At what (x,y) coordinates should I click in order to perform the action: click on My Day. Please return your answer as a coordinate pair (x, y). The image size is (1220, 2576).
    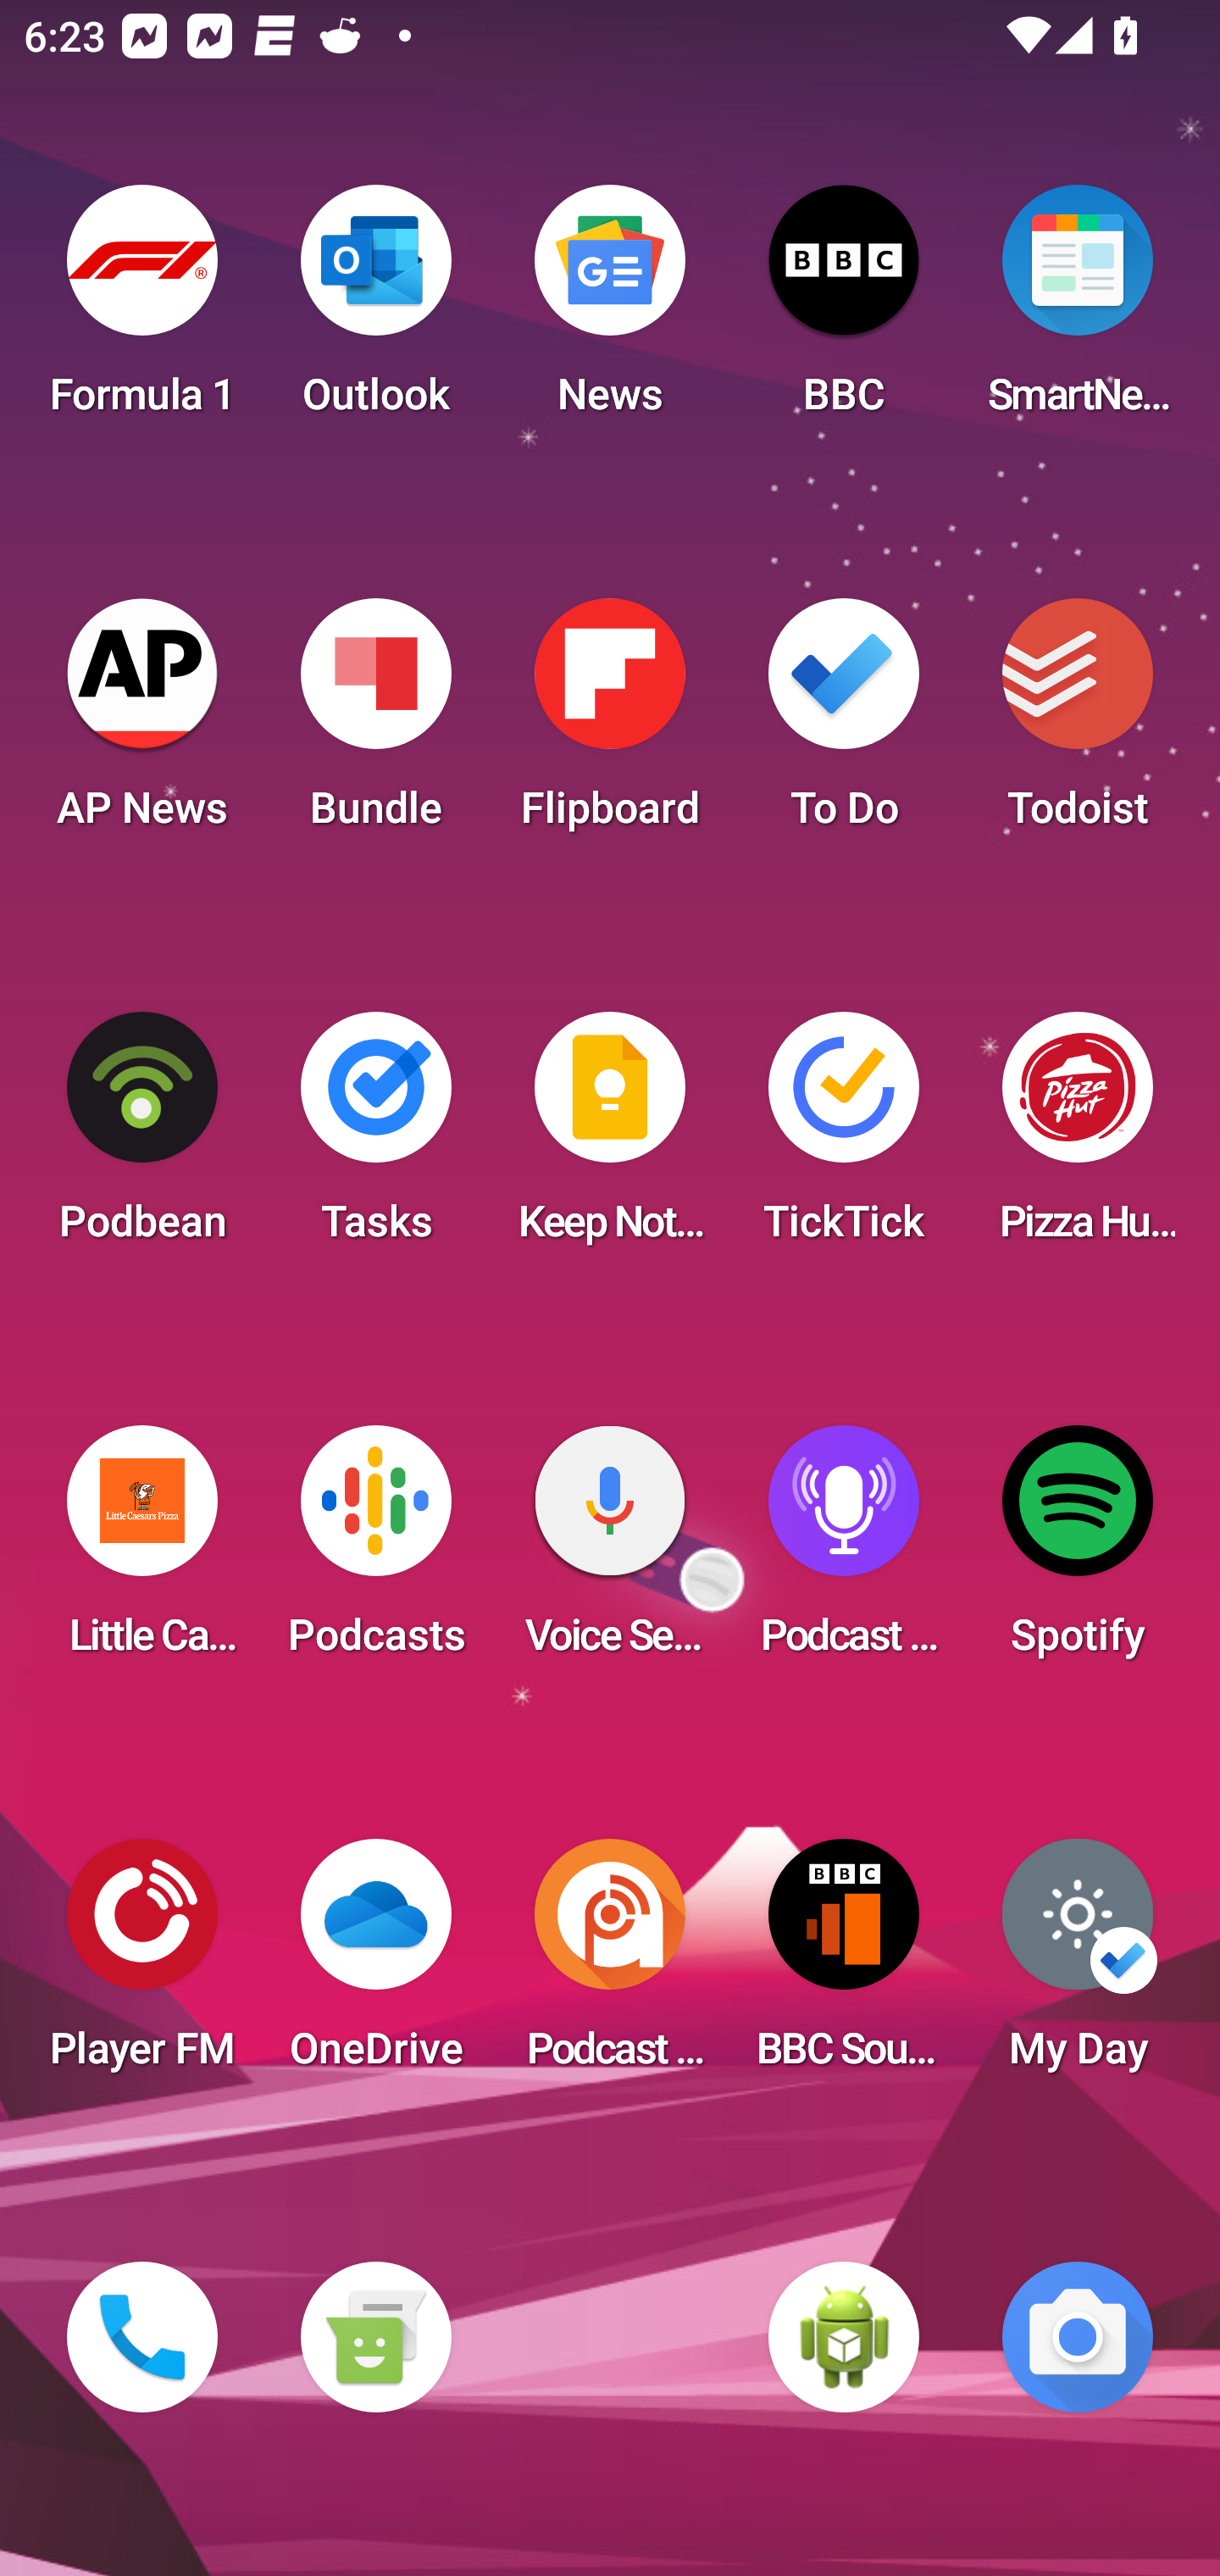
    Looking at the image, I should click on (1078, 1964).